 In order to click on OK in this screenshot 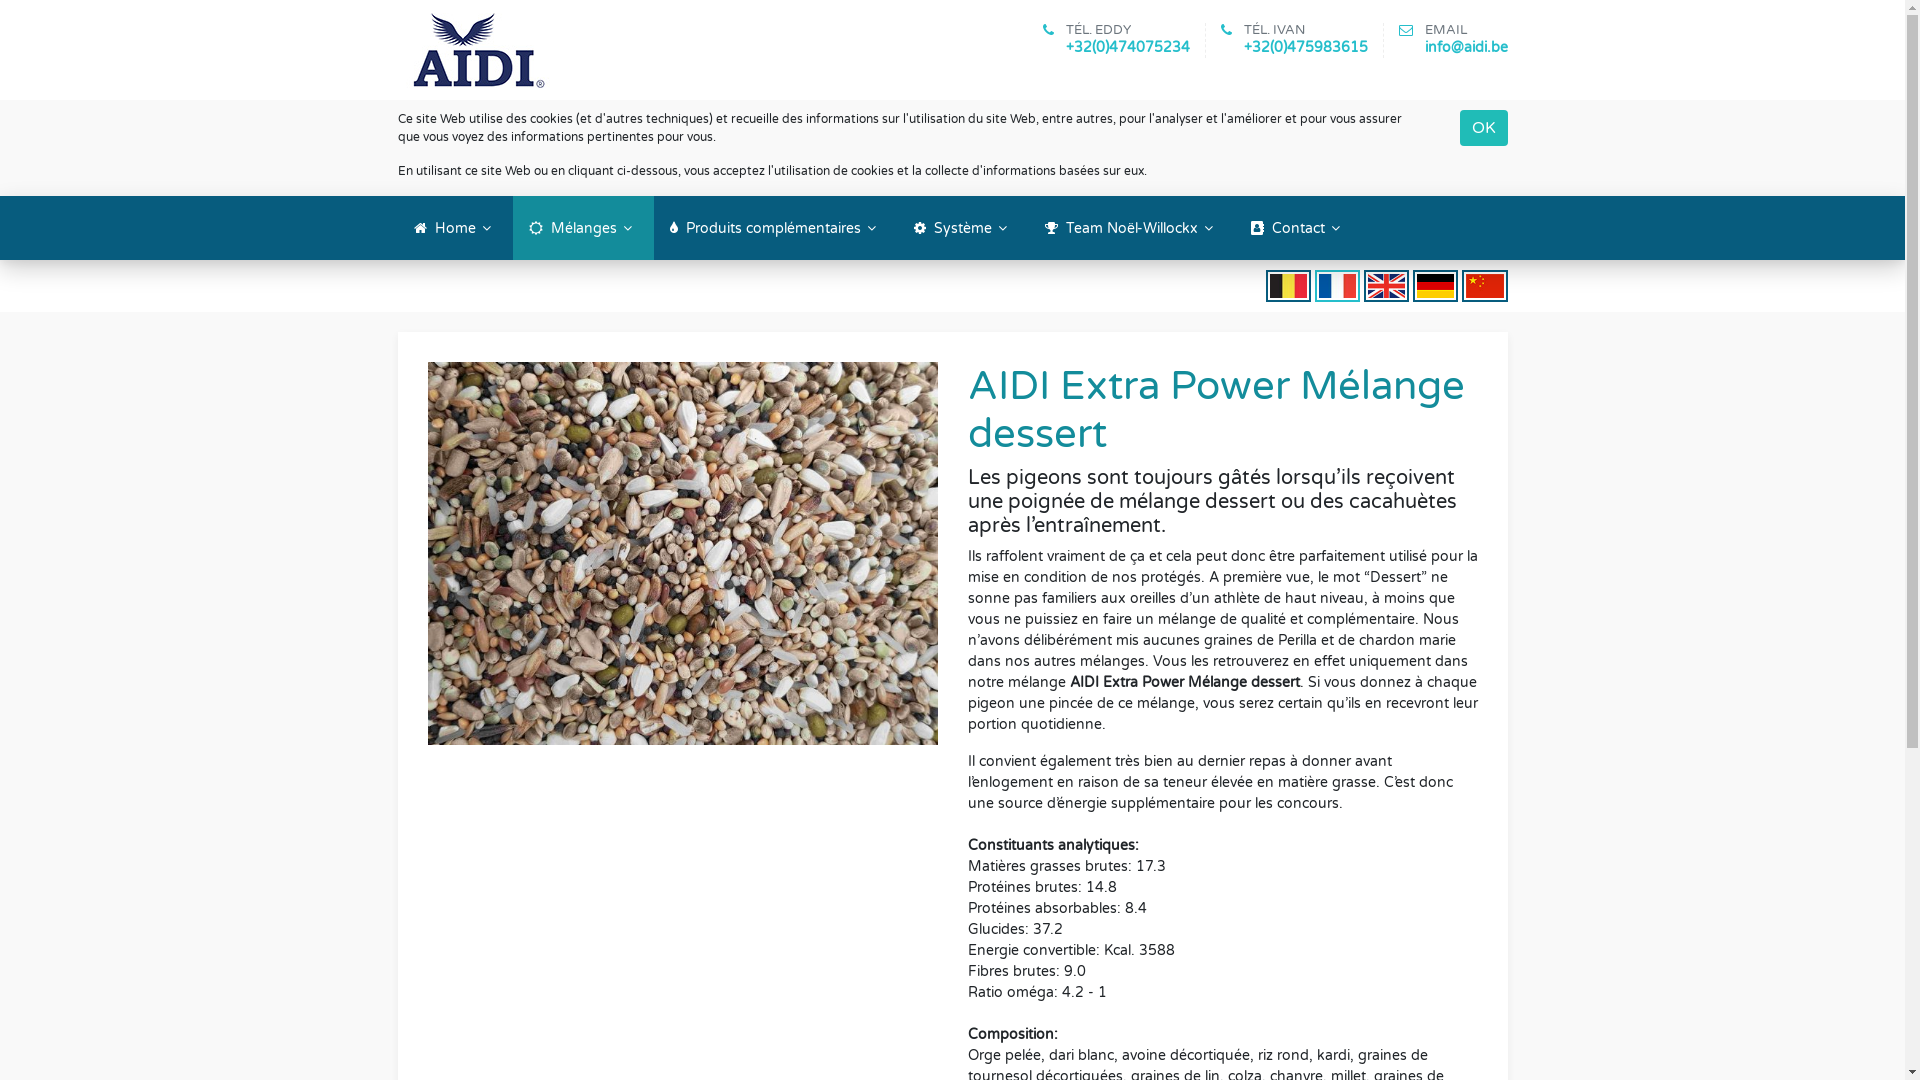, I will do `click(1484, 128)`.